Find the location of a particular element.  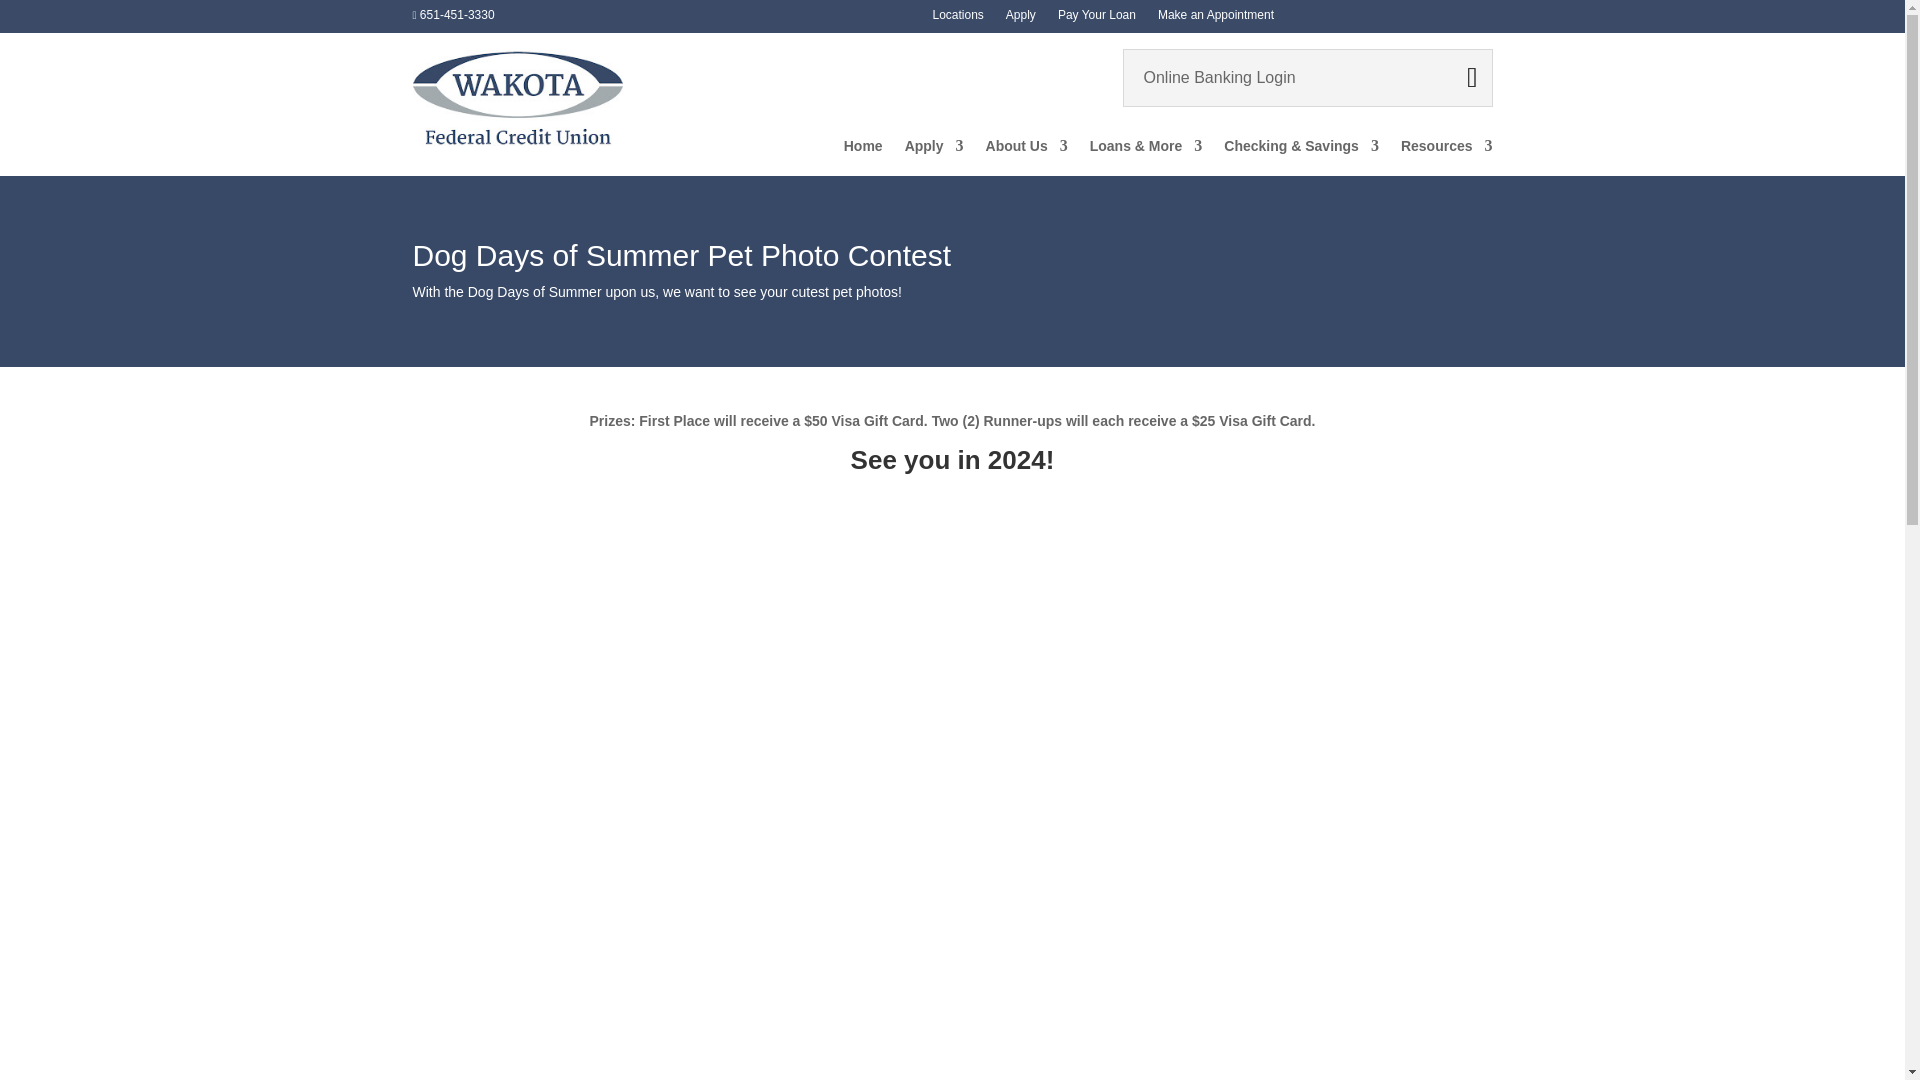

Make an Appointment is located at coordinates (1216, 18).